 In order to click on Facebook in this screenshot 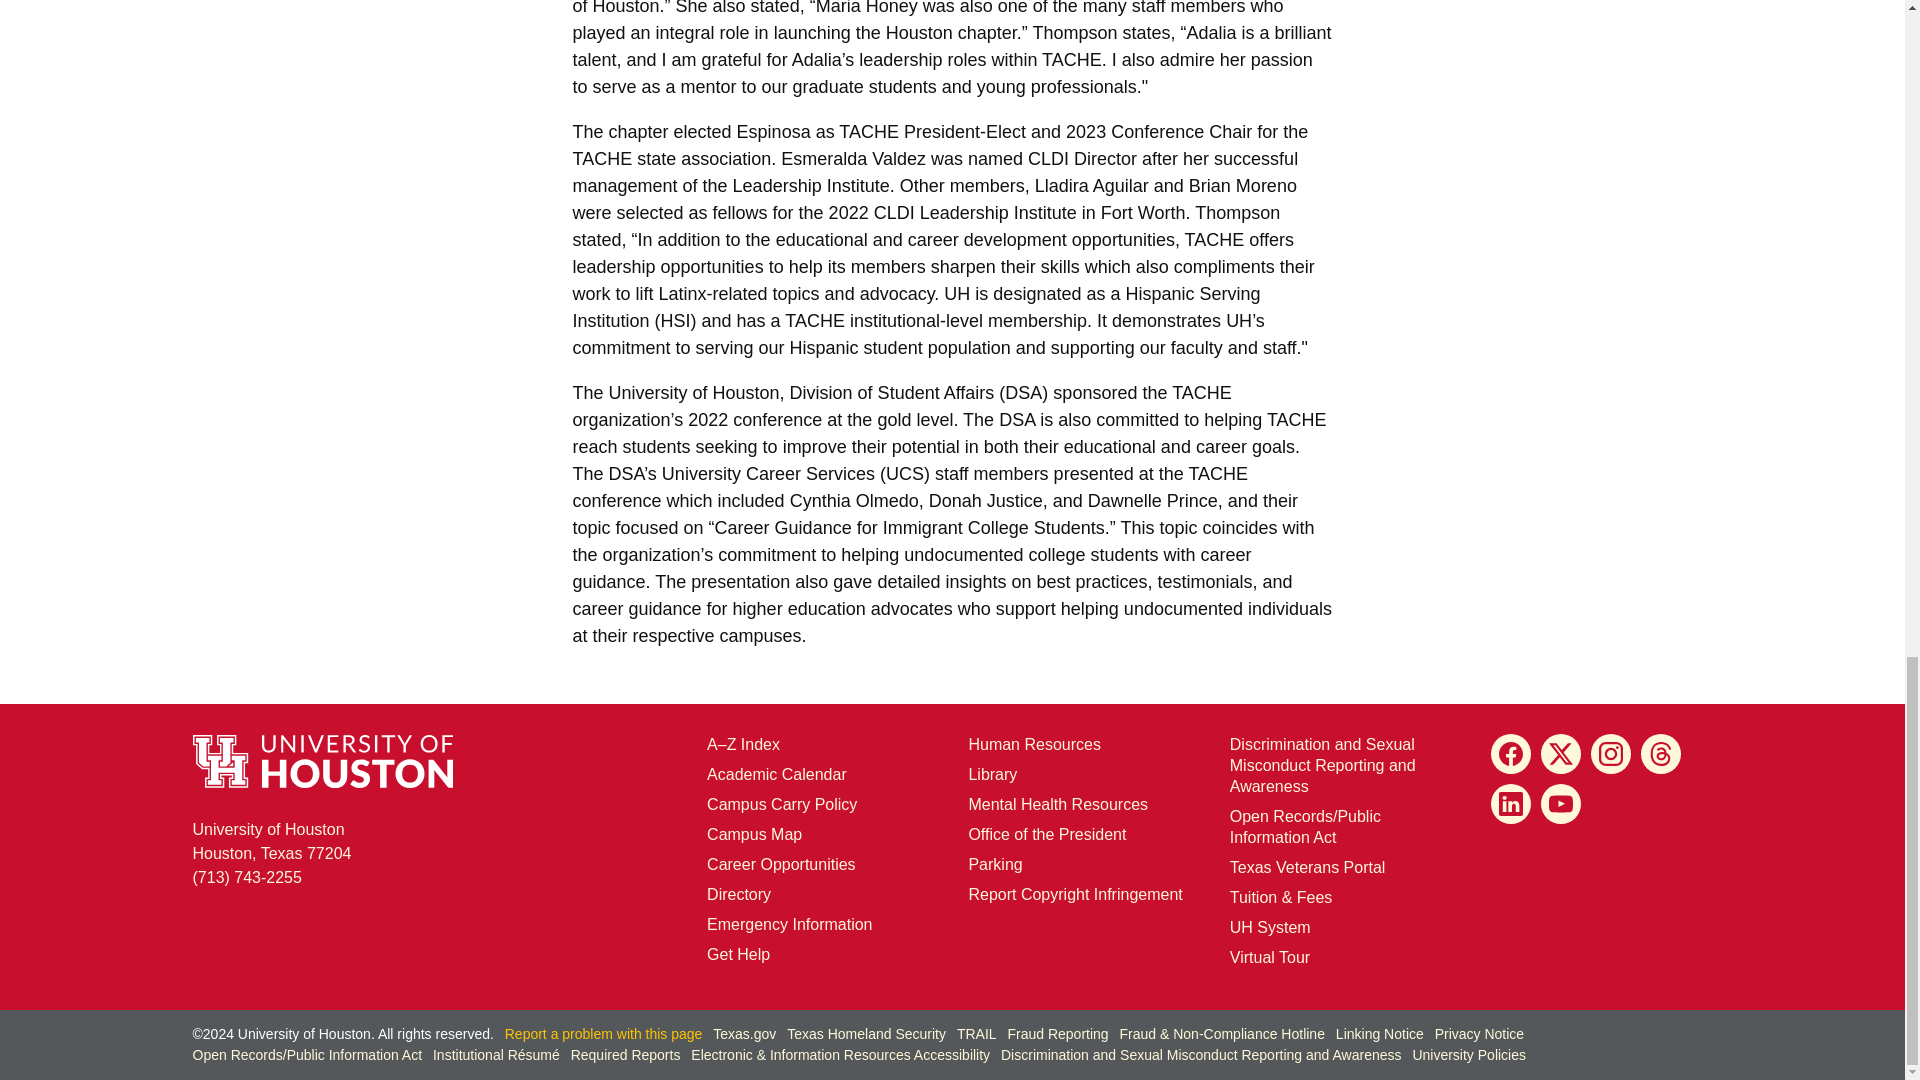, I will do `click(1510, 754)`.